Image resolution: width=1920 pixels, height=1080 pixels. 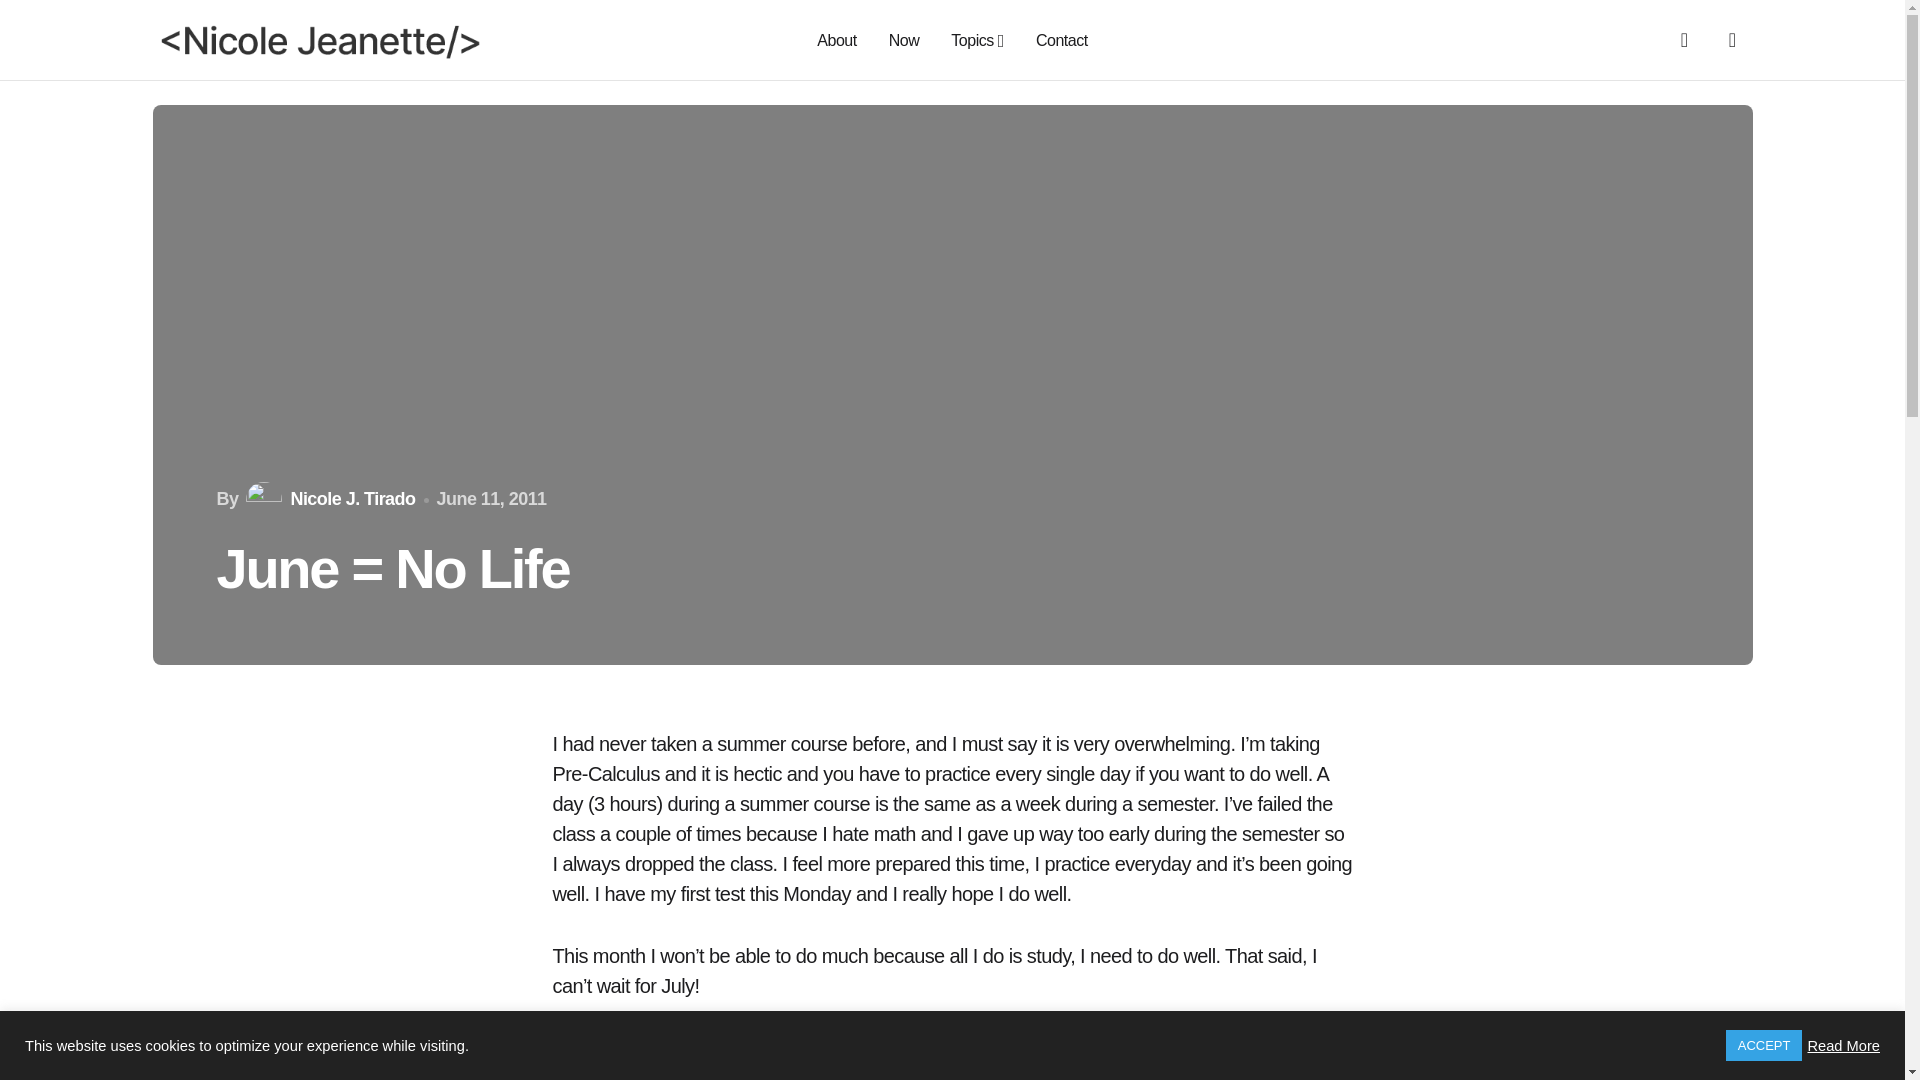 I want to click on Practice, so click(x=684, y=1068).